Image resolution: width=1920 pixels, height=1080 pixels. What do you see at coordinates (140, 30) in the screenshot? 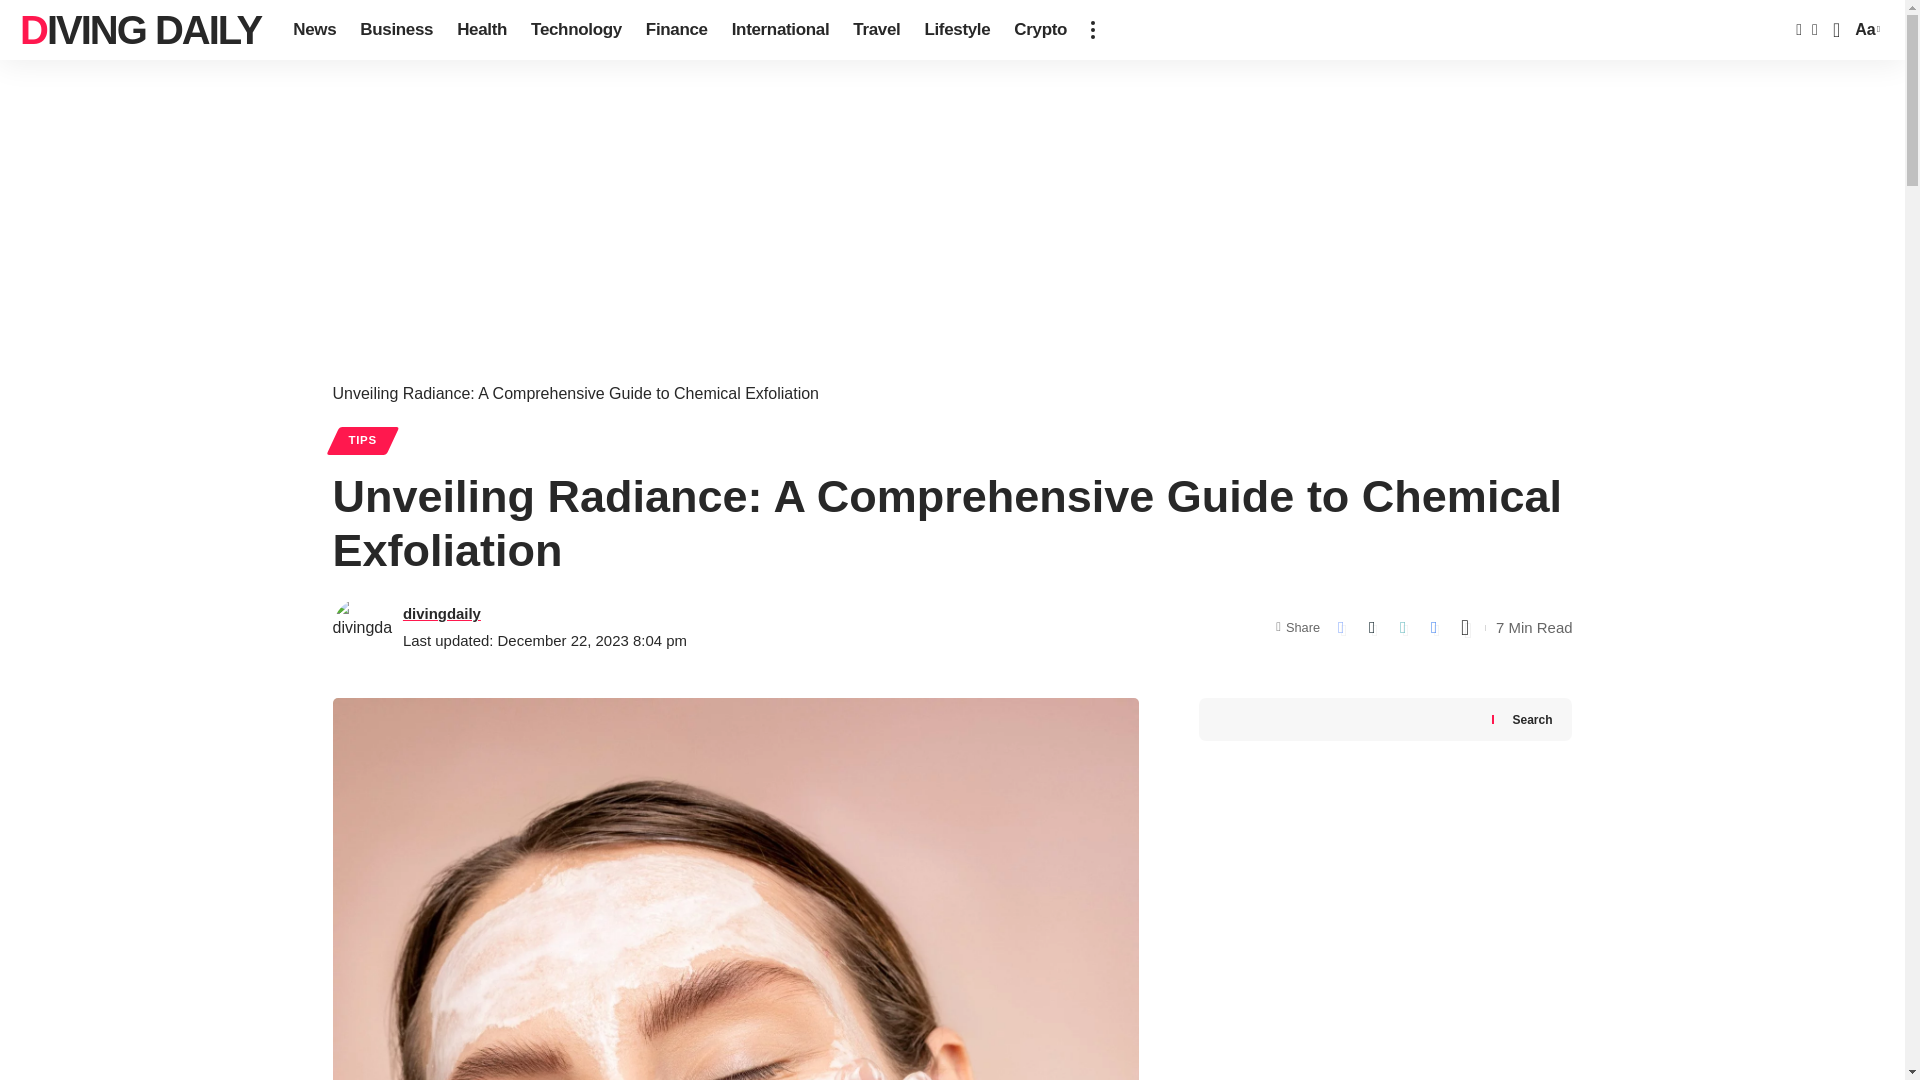
I see `DIVING DAILY` at bounding box center [140, 30].